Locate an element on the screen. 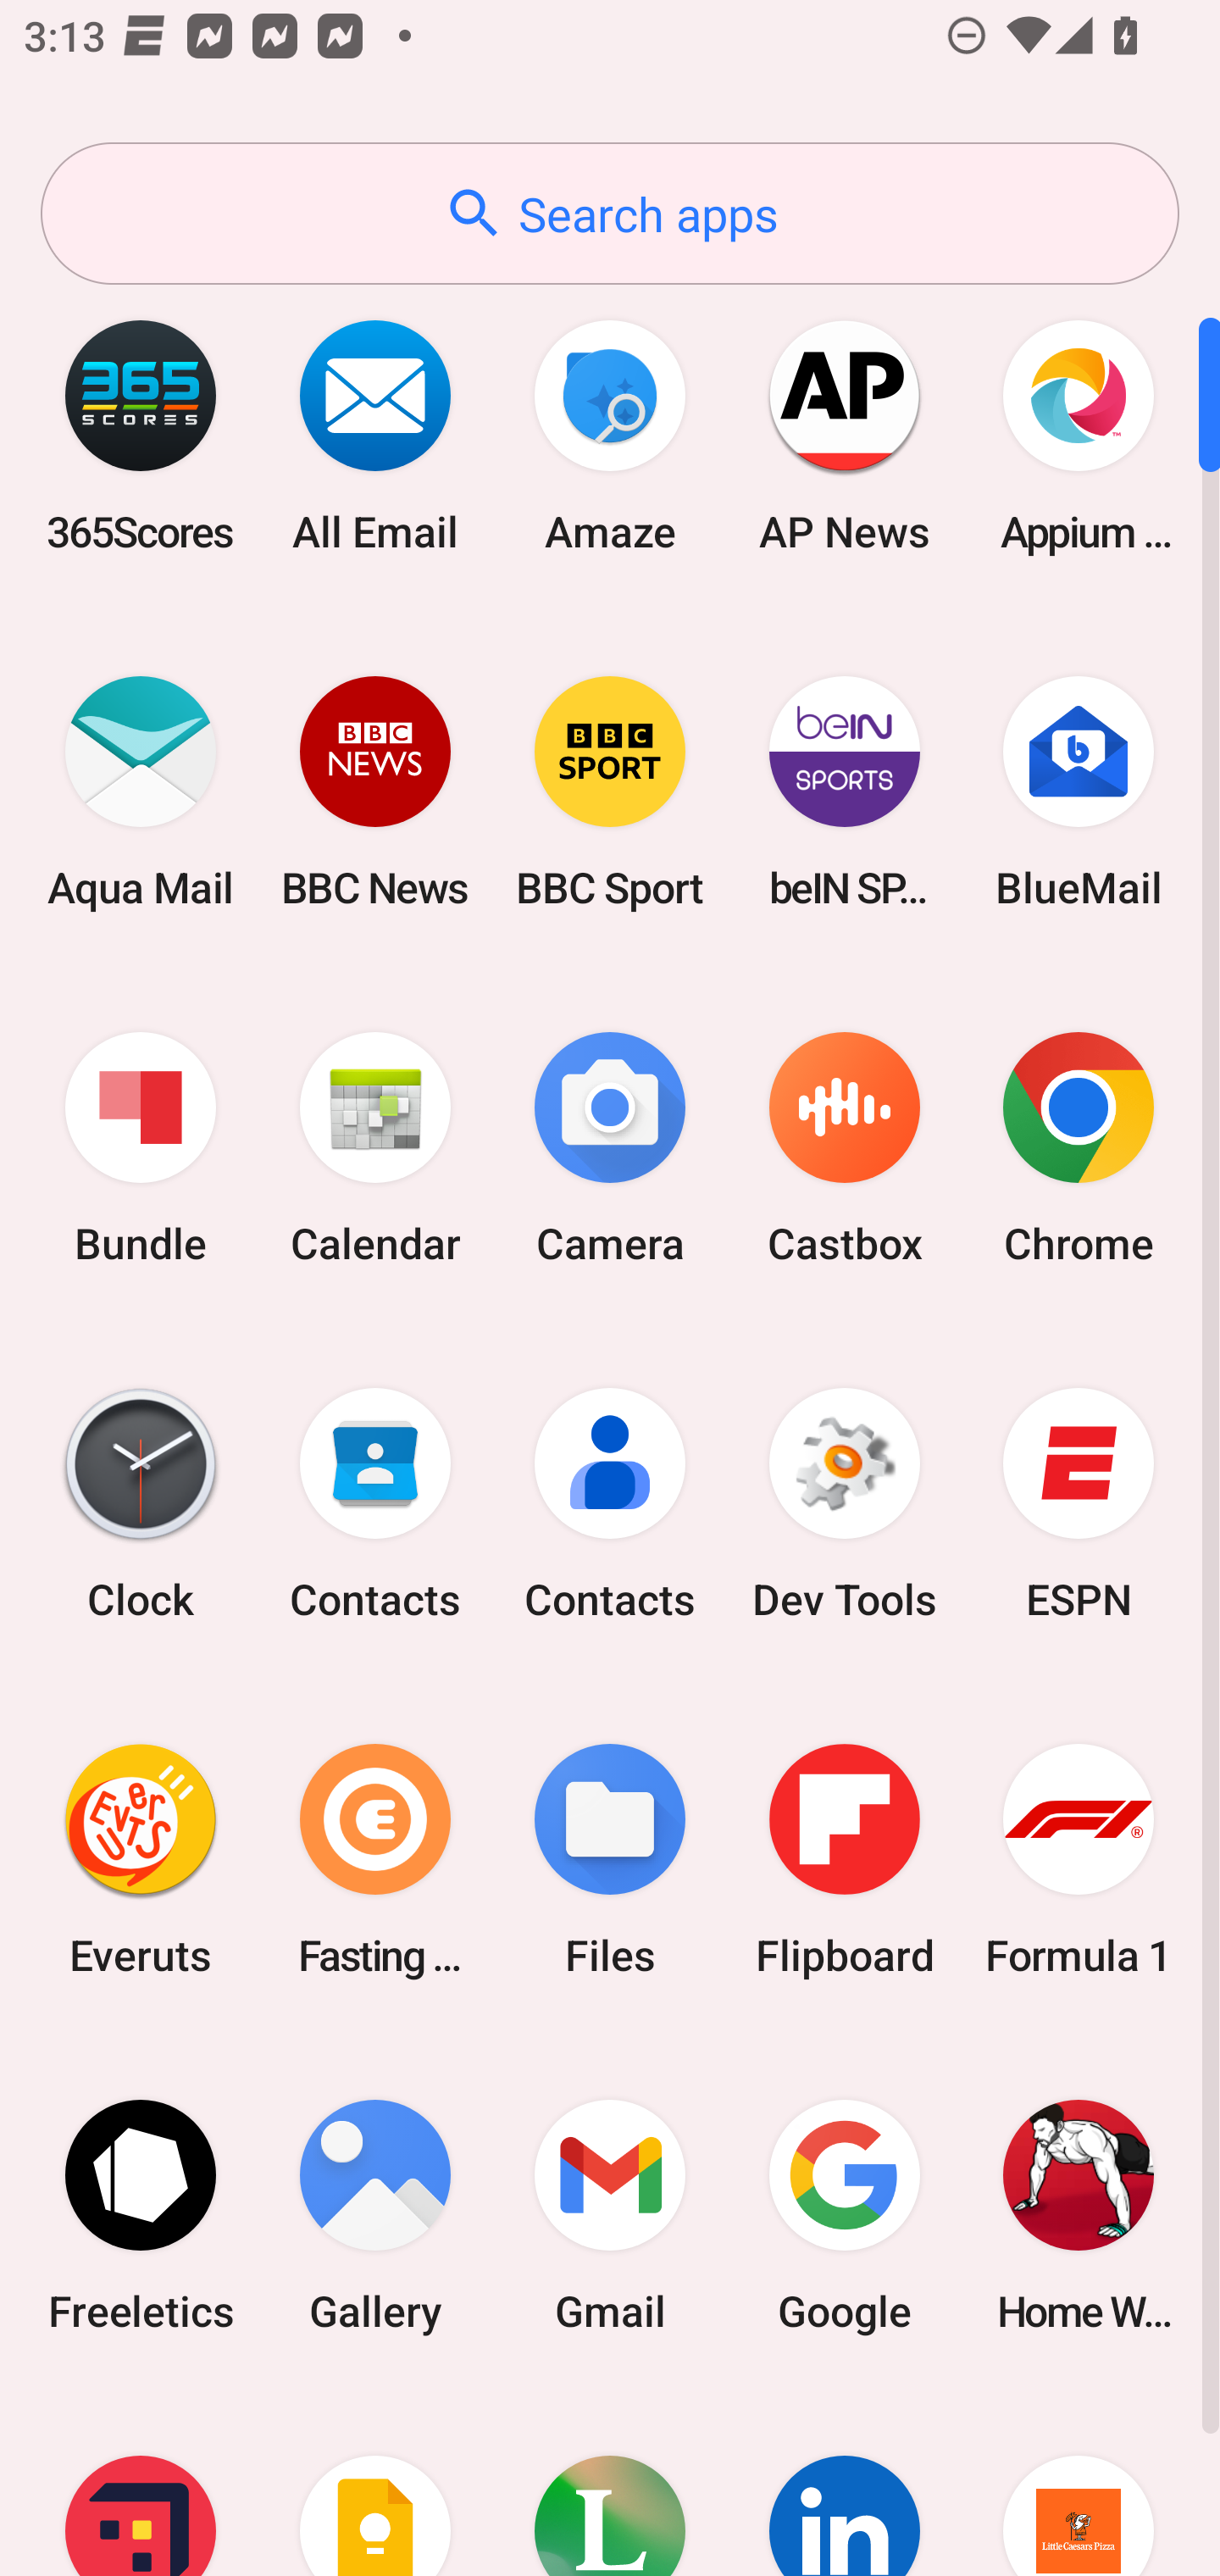  Camera is located at coordinates (610, 1149).